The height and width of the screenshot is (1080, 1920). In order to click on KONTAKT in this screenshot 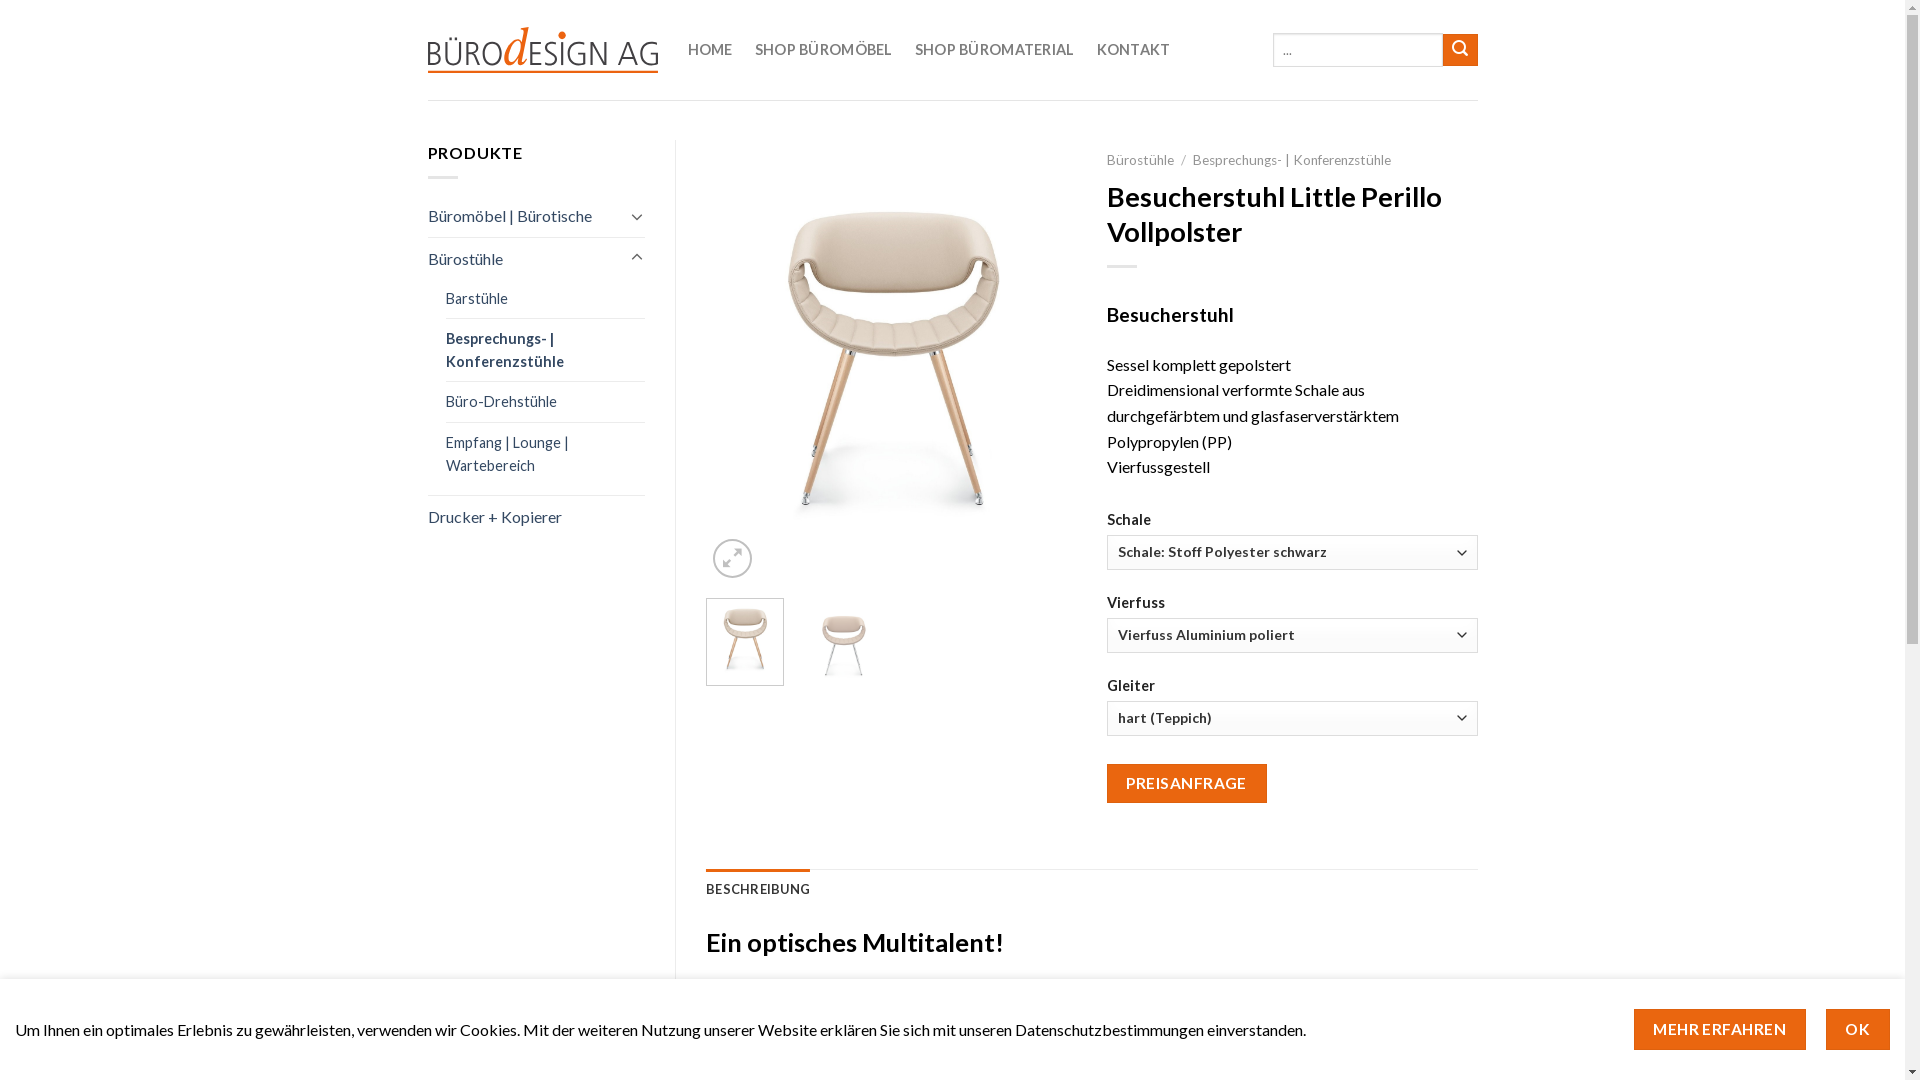, I will do `click(1134, 50)`.